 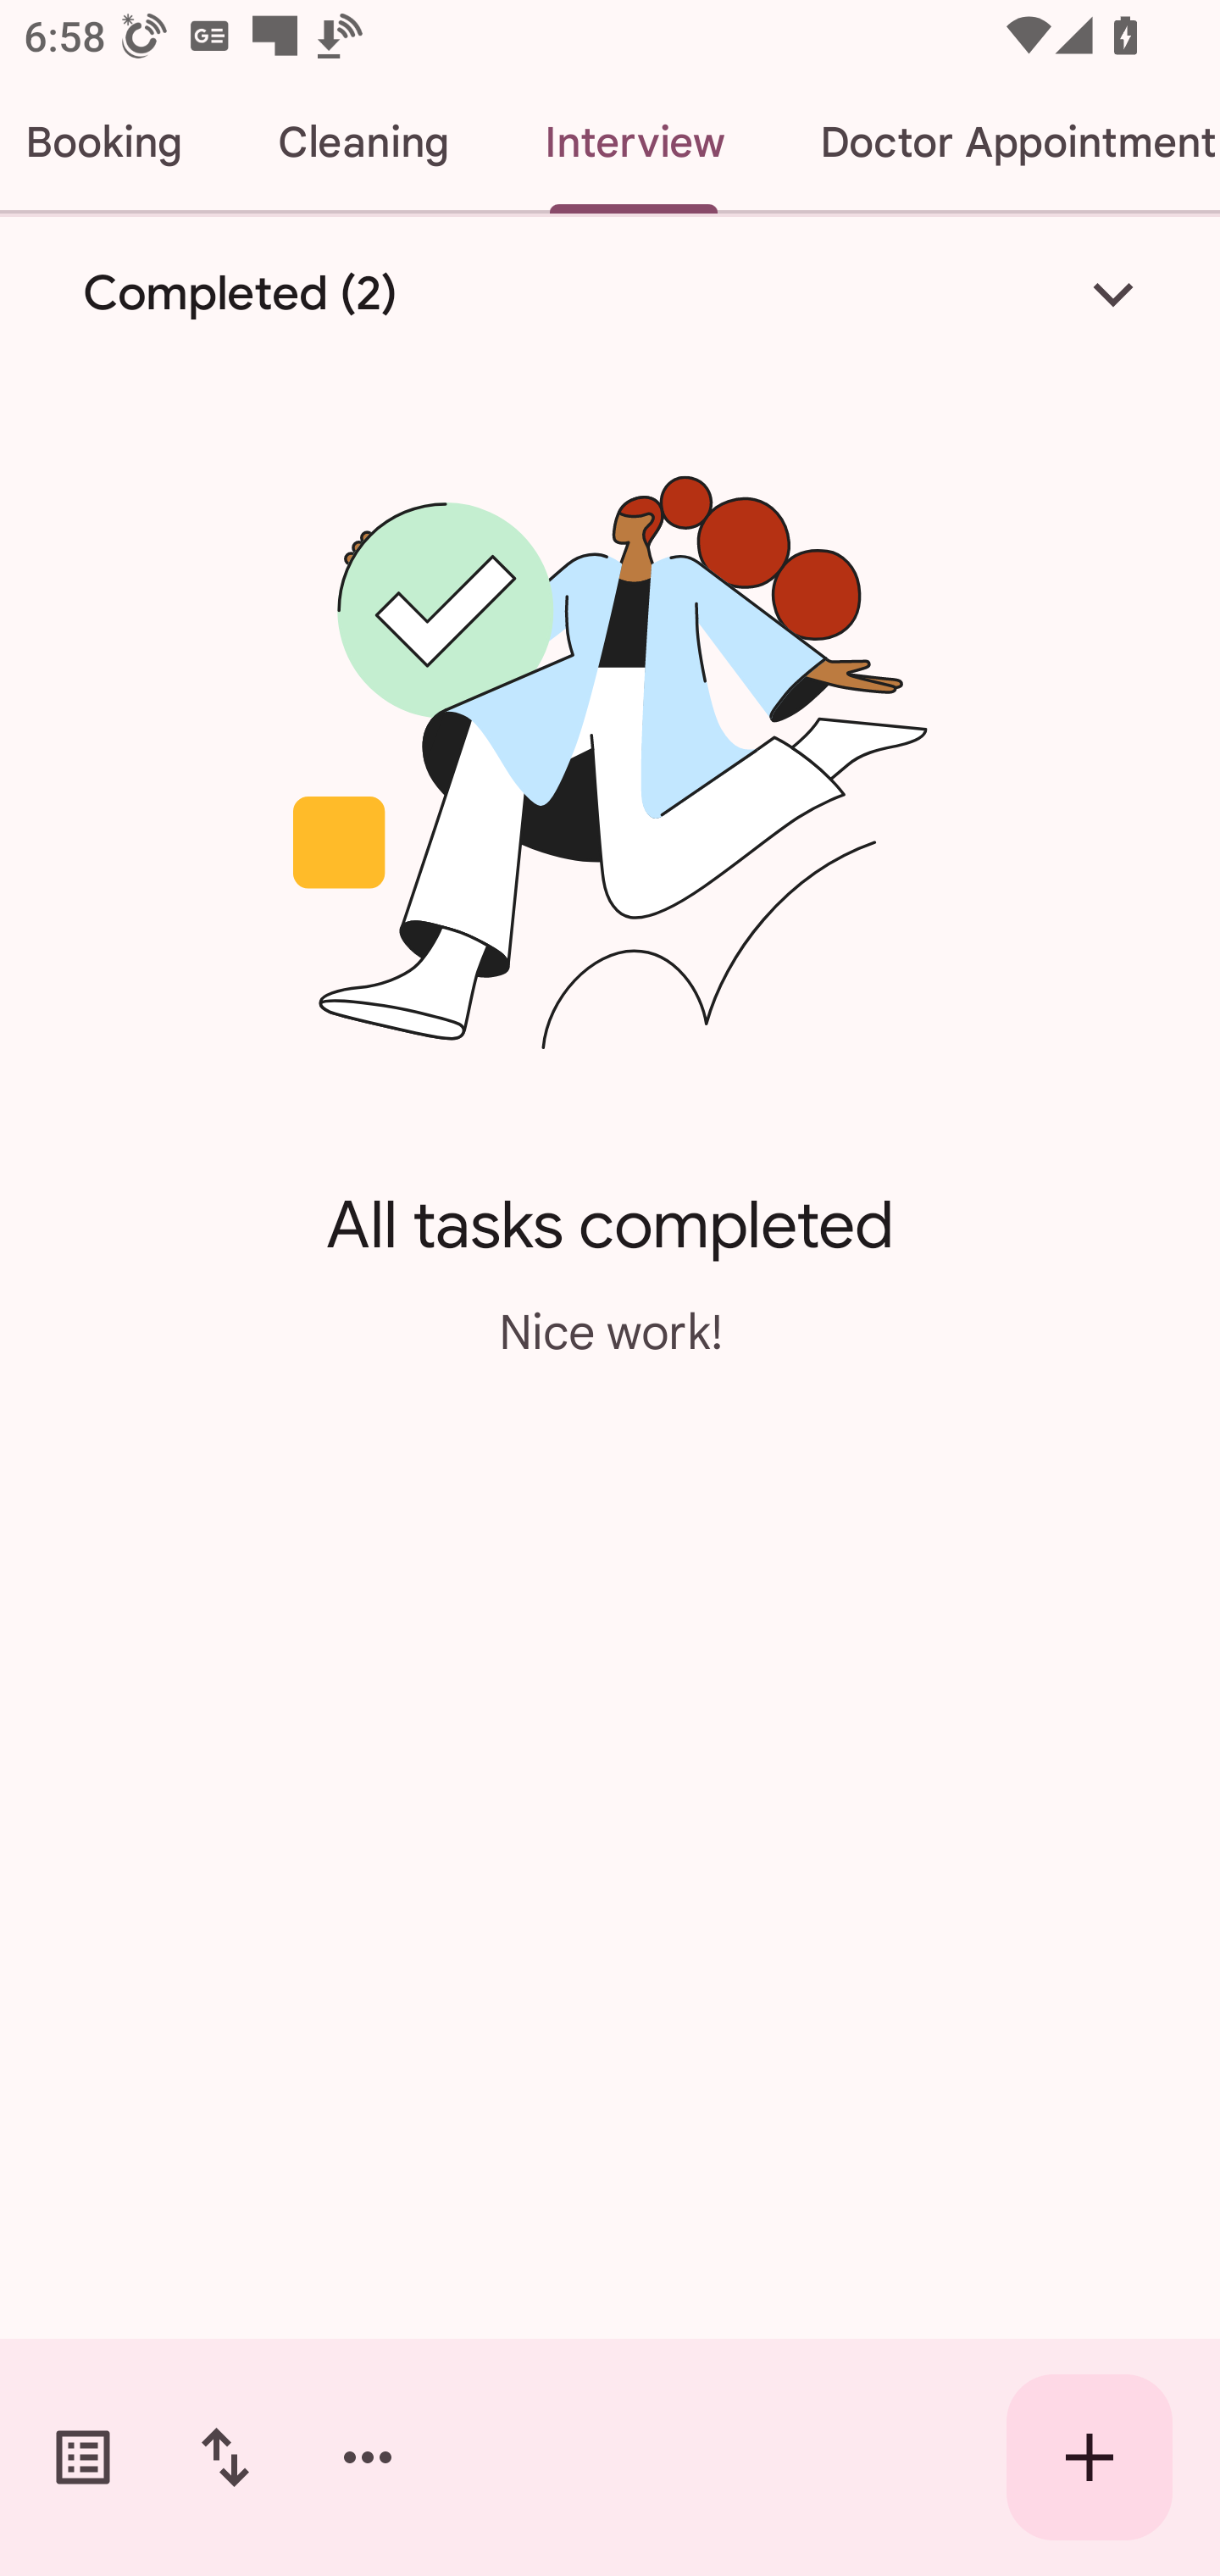 I want to click on Change sort order, so click(x=225, y=2457).